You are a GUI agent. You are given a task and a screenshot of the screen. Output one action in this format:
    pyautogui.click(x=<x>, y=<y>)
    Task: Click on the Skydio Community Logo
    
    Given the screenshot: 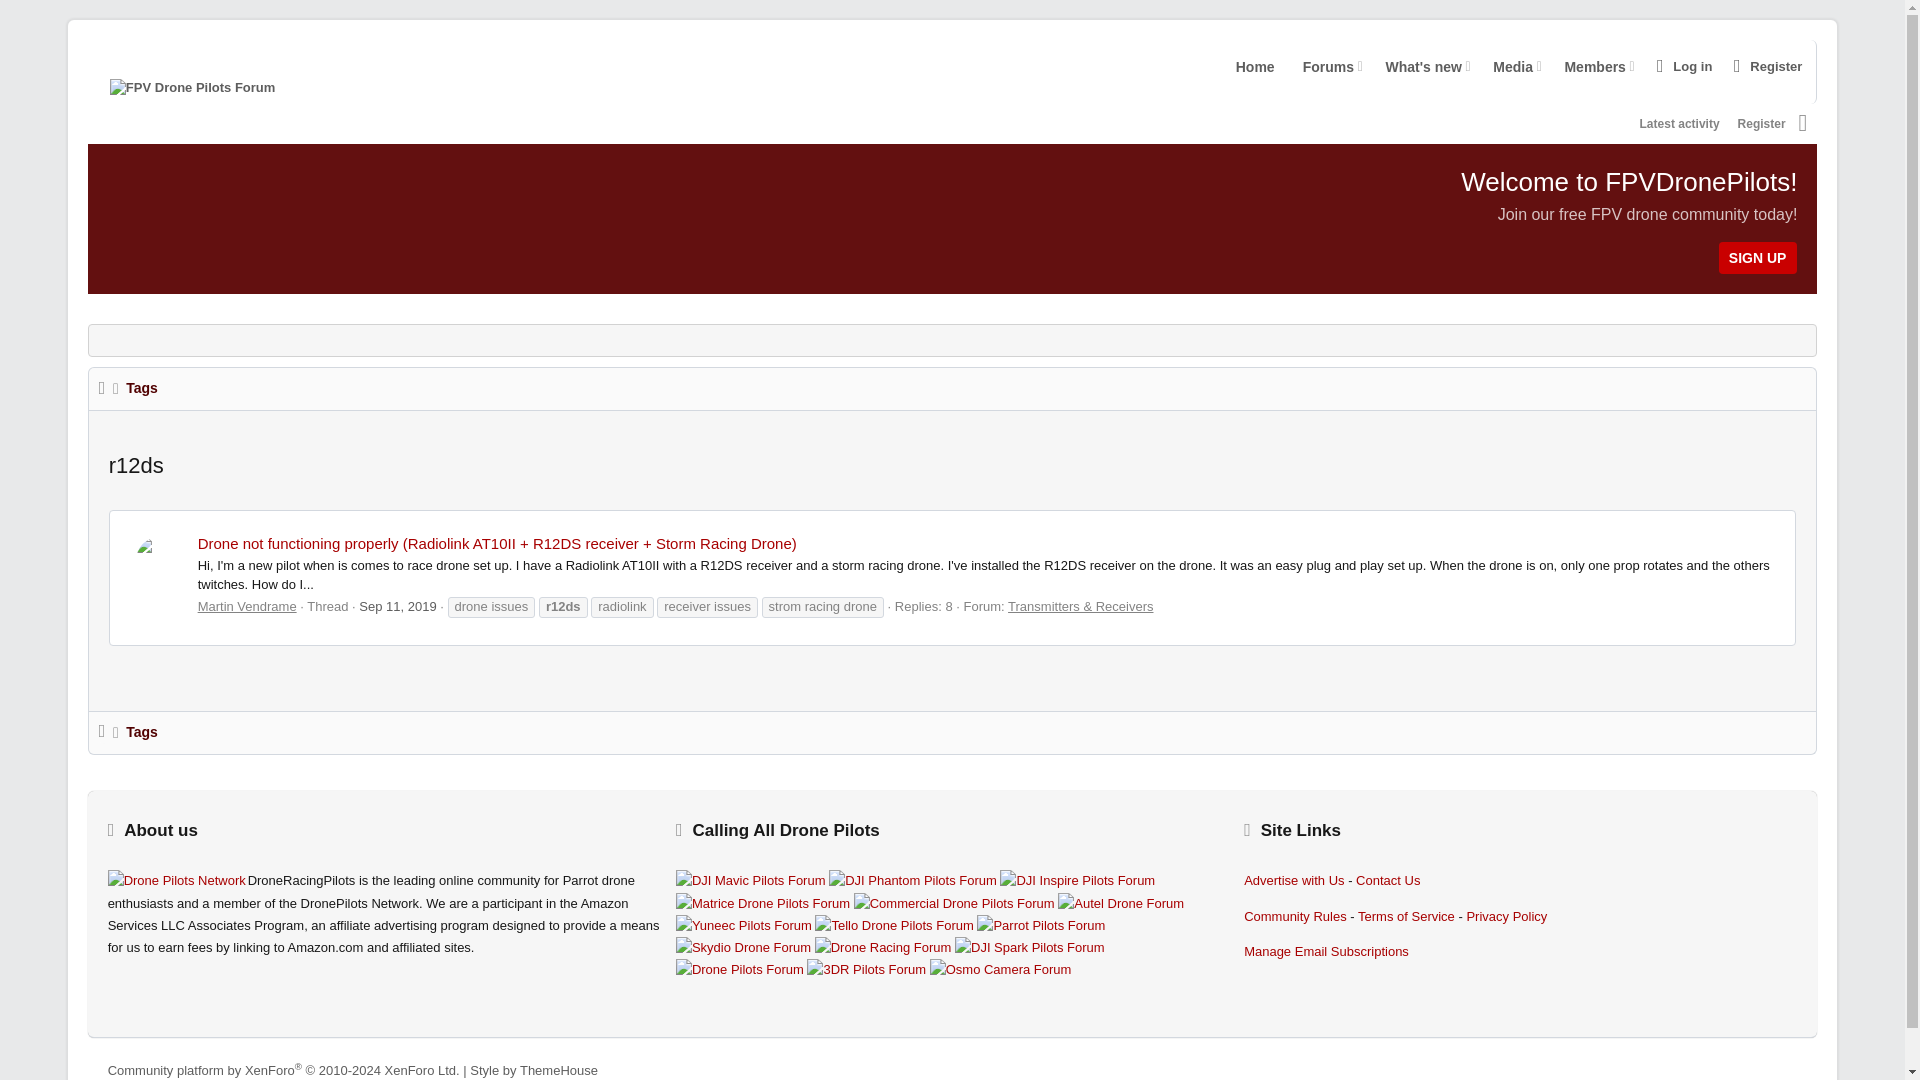 What is the action you would take?
    pyautogui.click(x=1120, y=904)
    